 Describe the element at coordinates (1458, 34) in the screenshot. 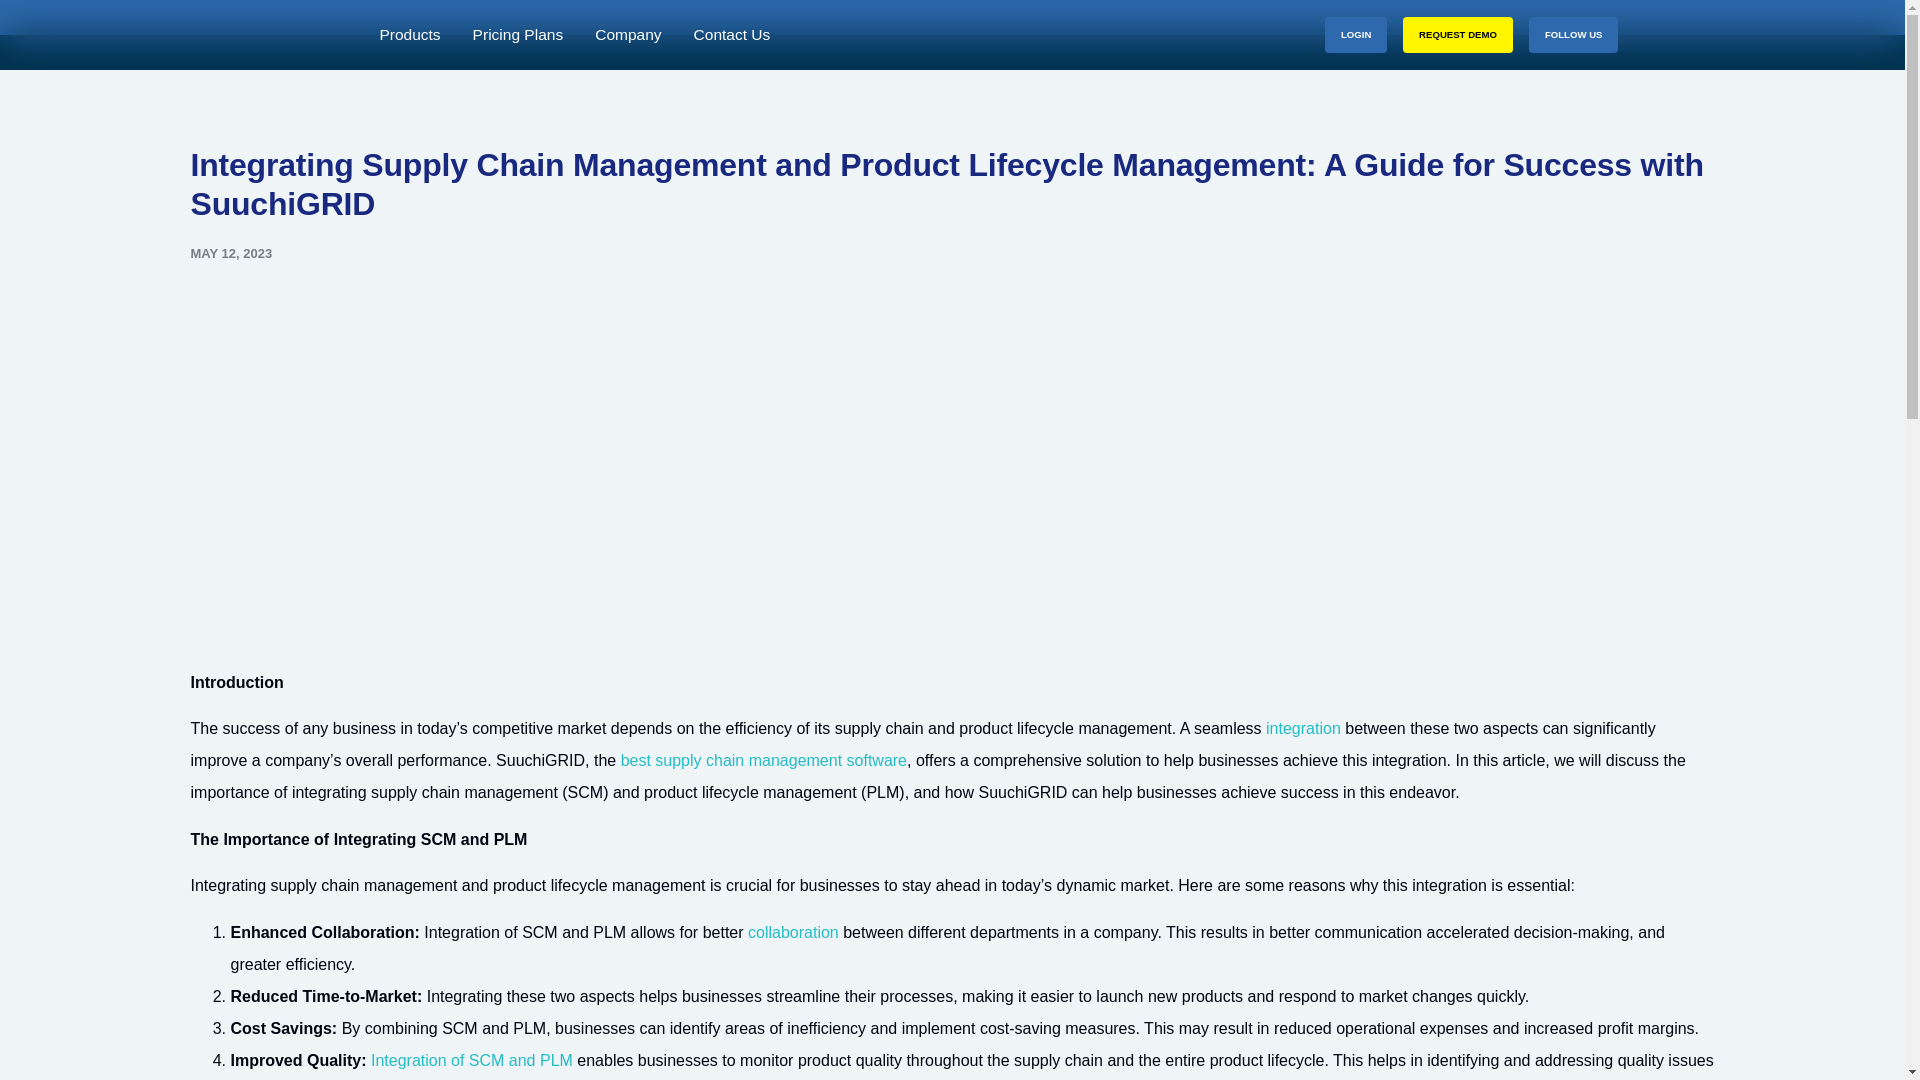

I see `REQUEST DEMO` at that location.